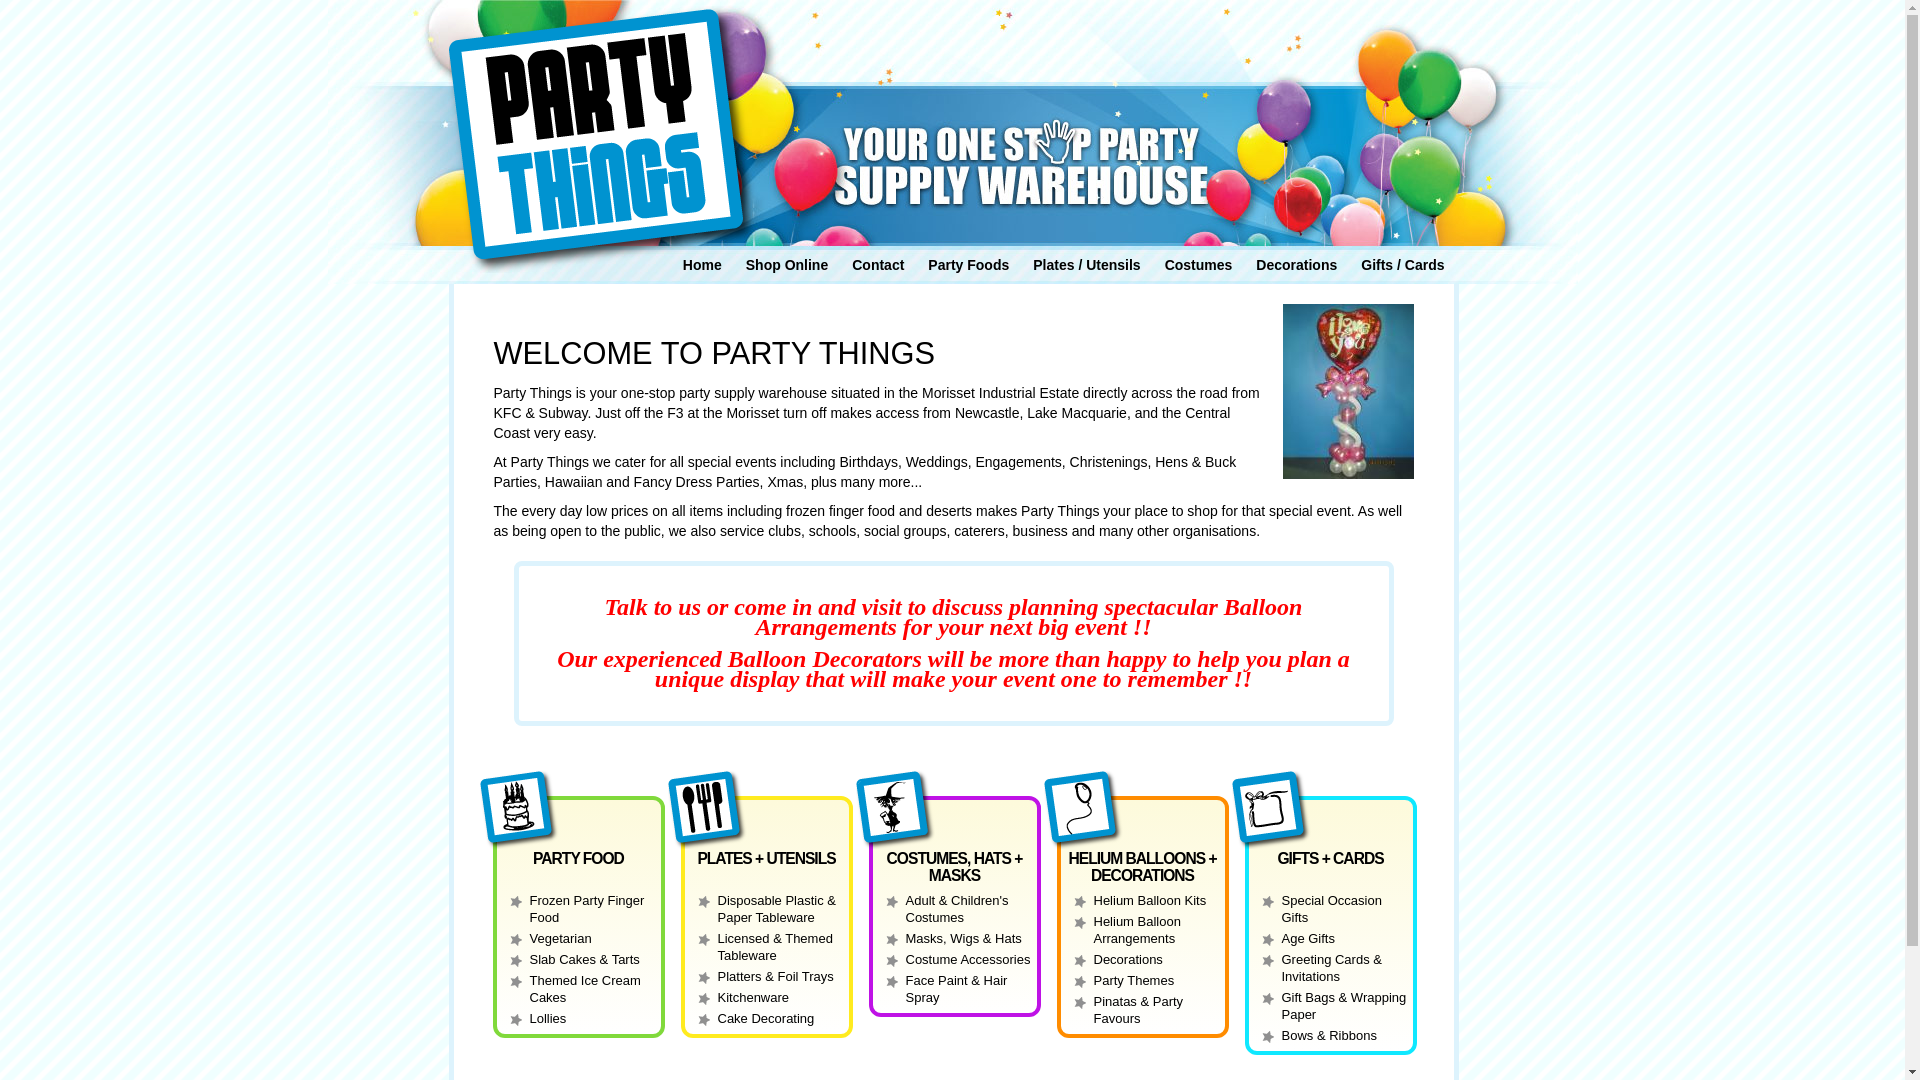  What do you see at coordinates (1142, 867) in the screenshot?
I see `HELIUM BALLOONS + DECORATIONS` at bounding box center [1142, 867].